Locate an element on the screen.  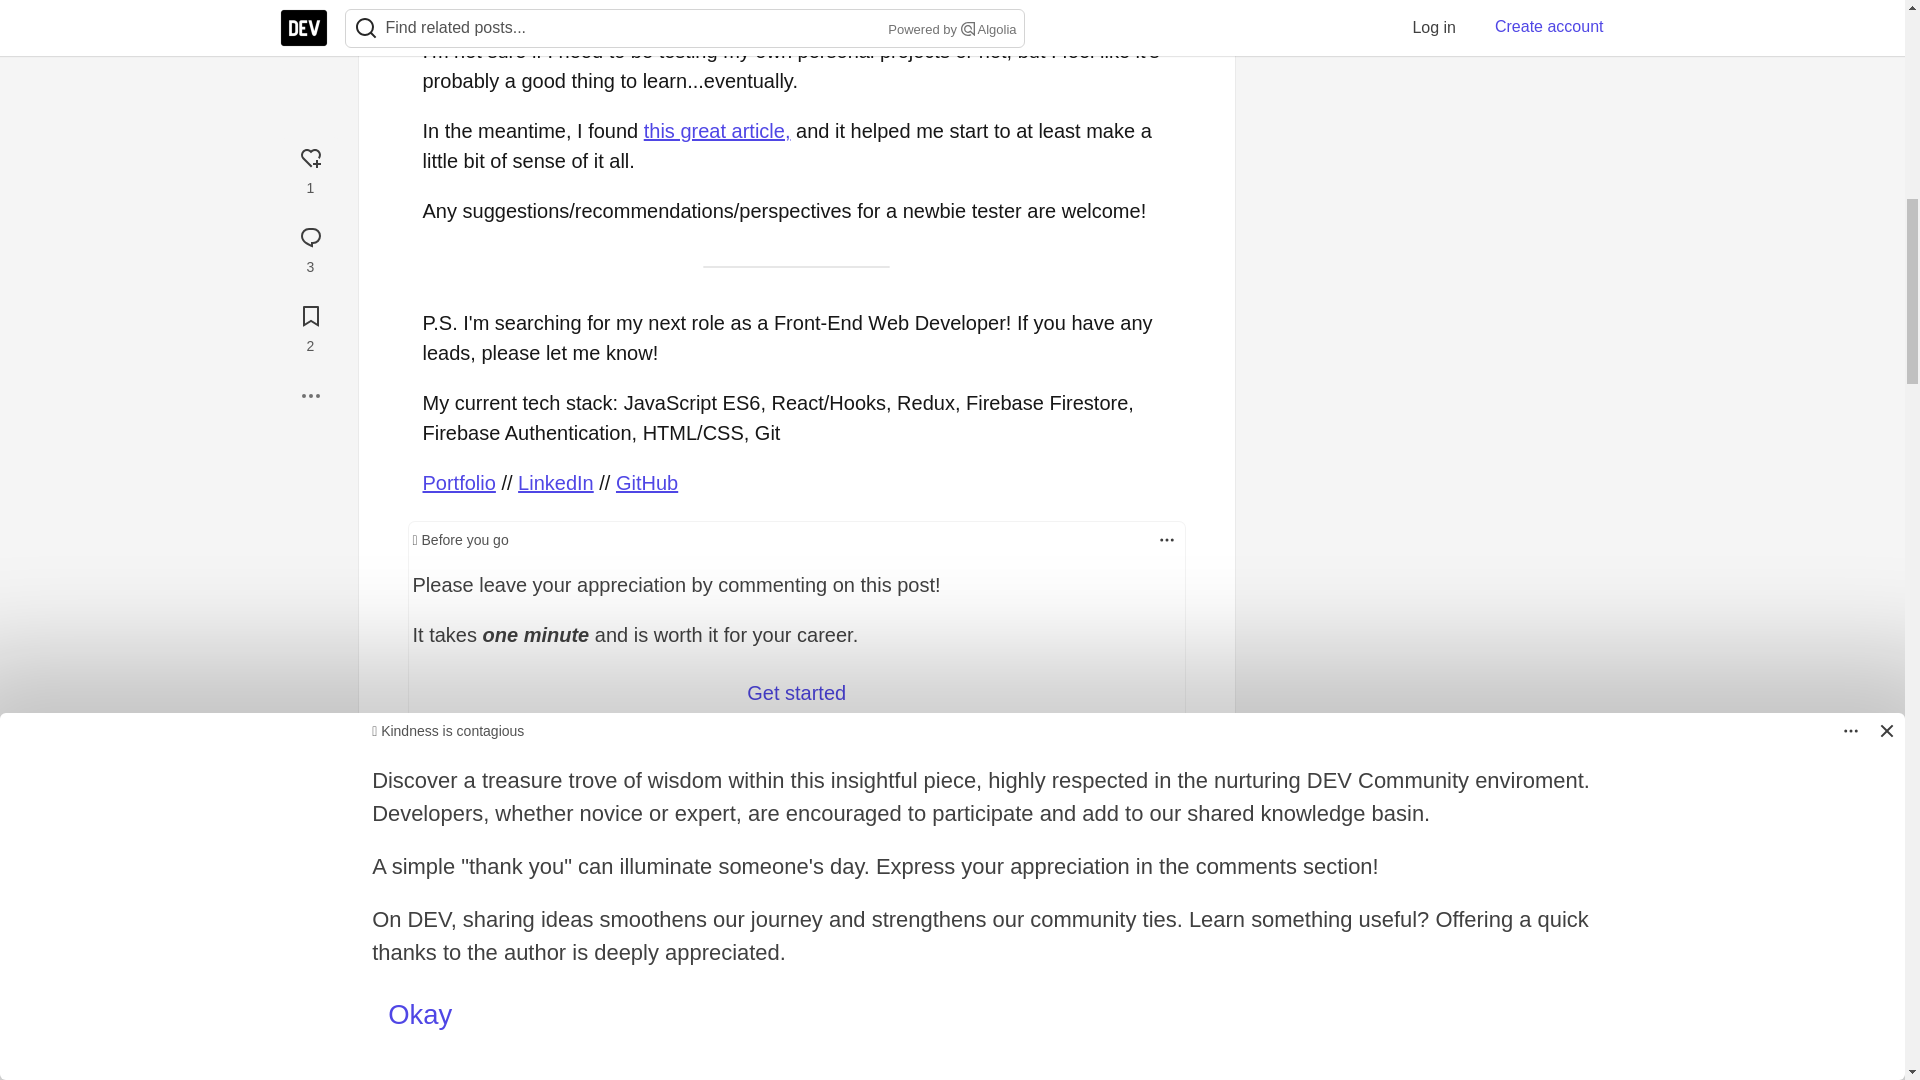
Dropdown menu is located at coordinates (1166, 540).